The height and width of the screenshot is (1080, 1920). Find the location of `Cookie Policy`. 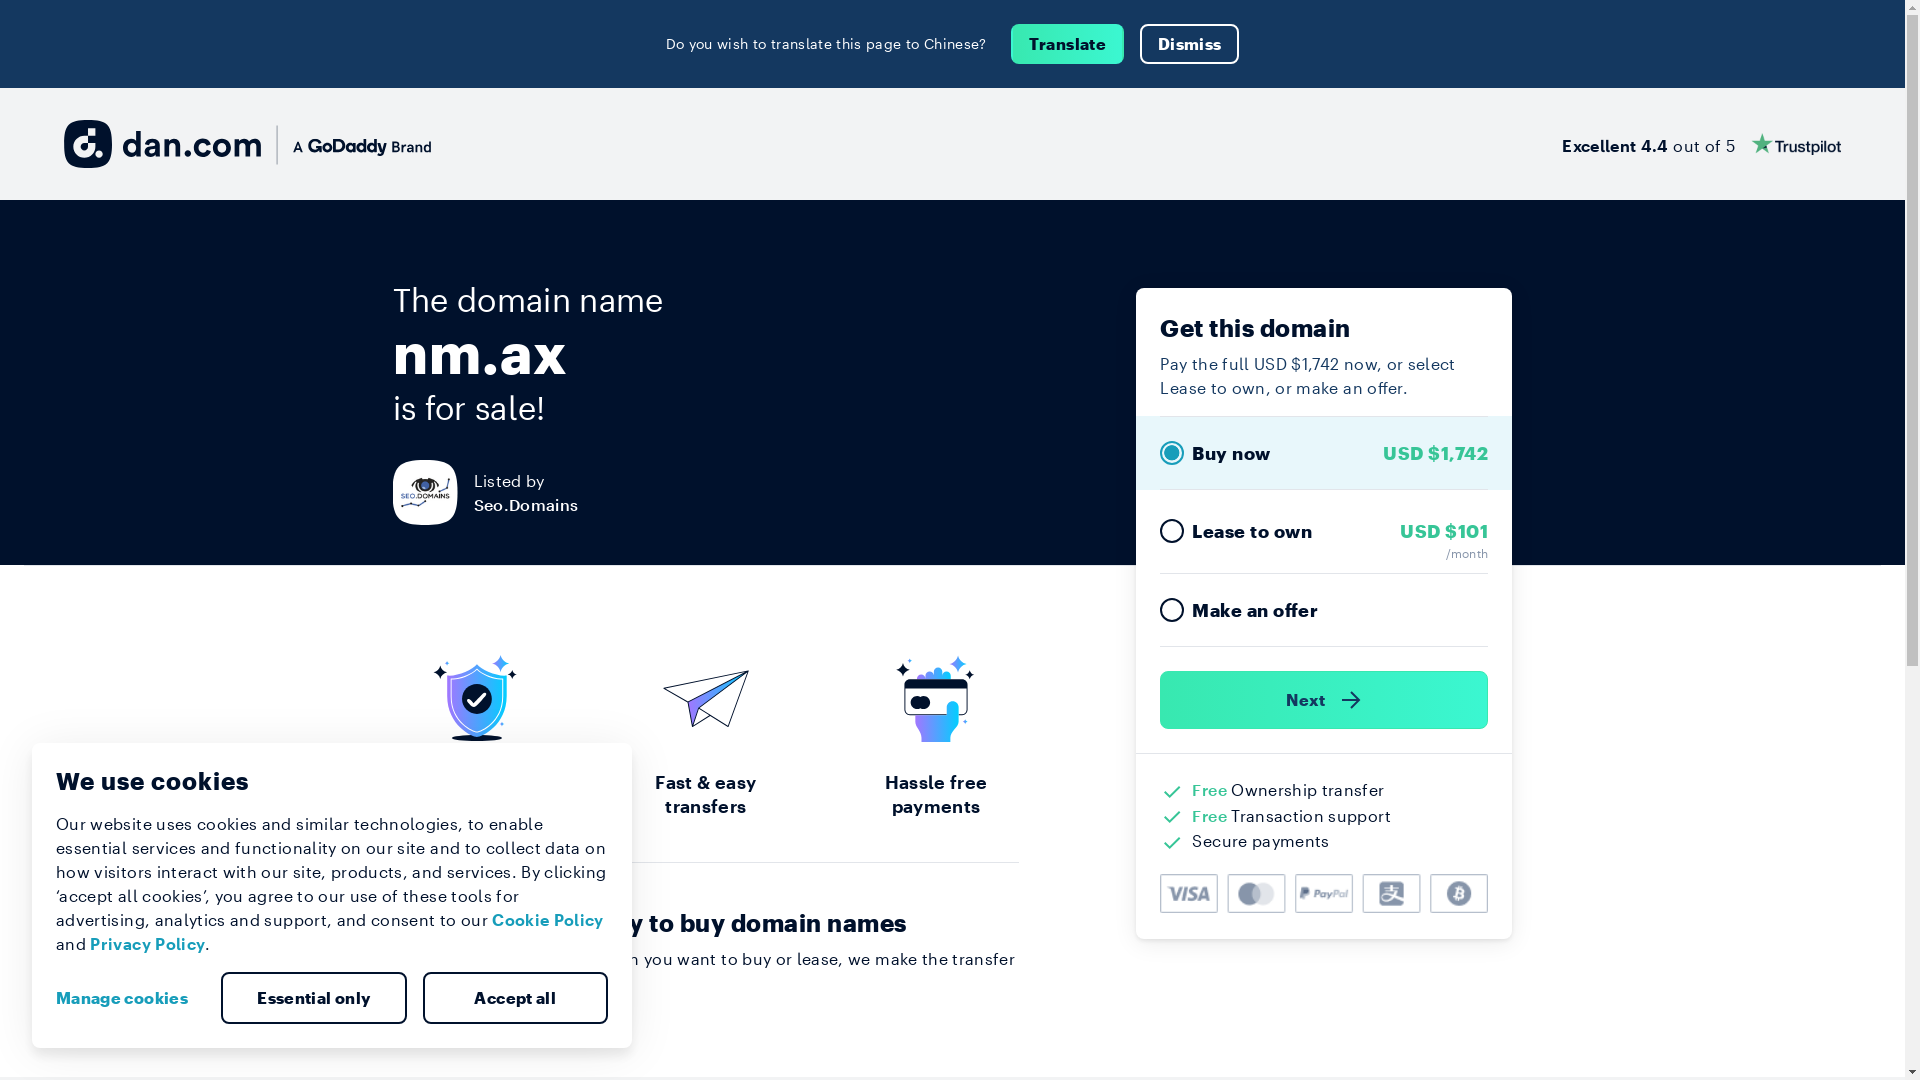

Cookie Policy is located at coordinates (548, 920).